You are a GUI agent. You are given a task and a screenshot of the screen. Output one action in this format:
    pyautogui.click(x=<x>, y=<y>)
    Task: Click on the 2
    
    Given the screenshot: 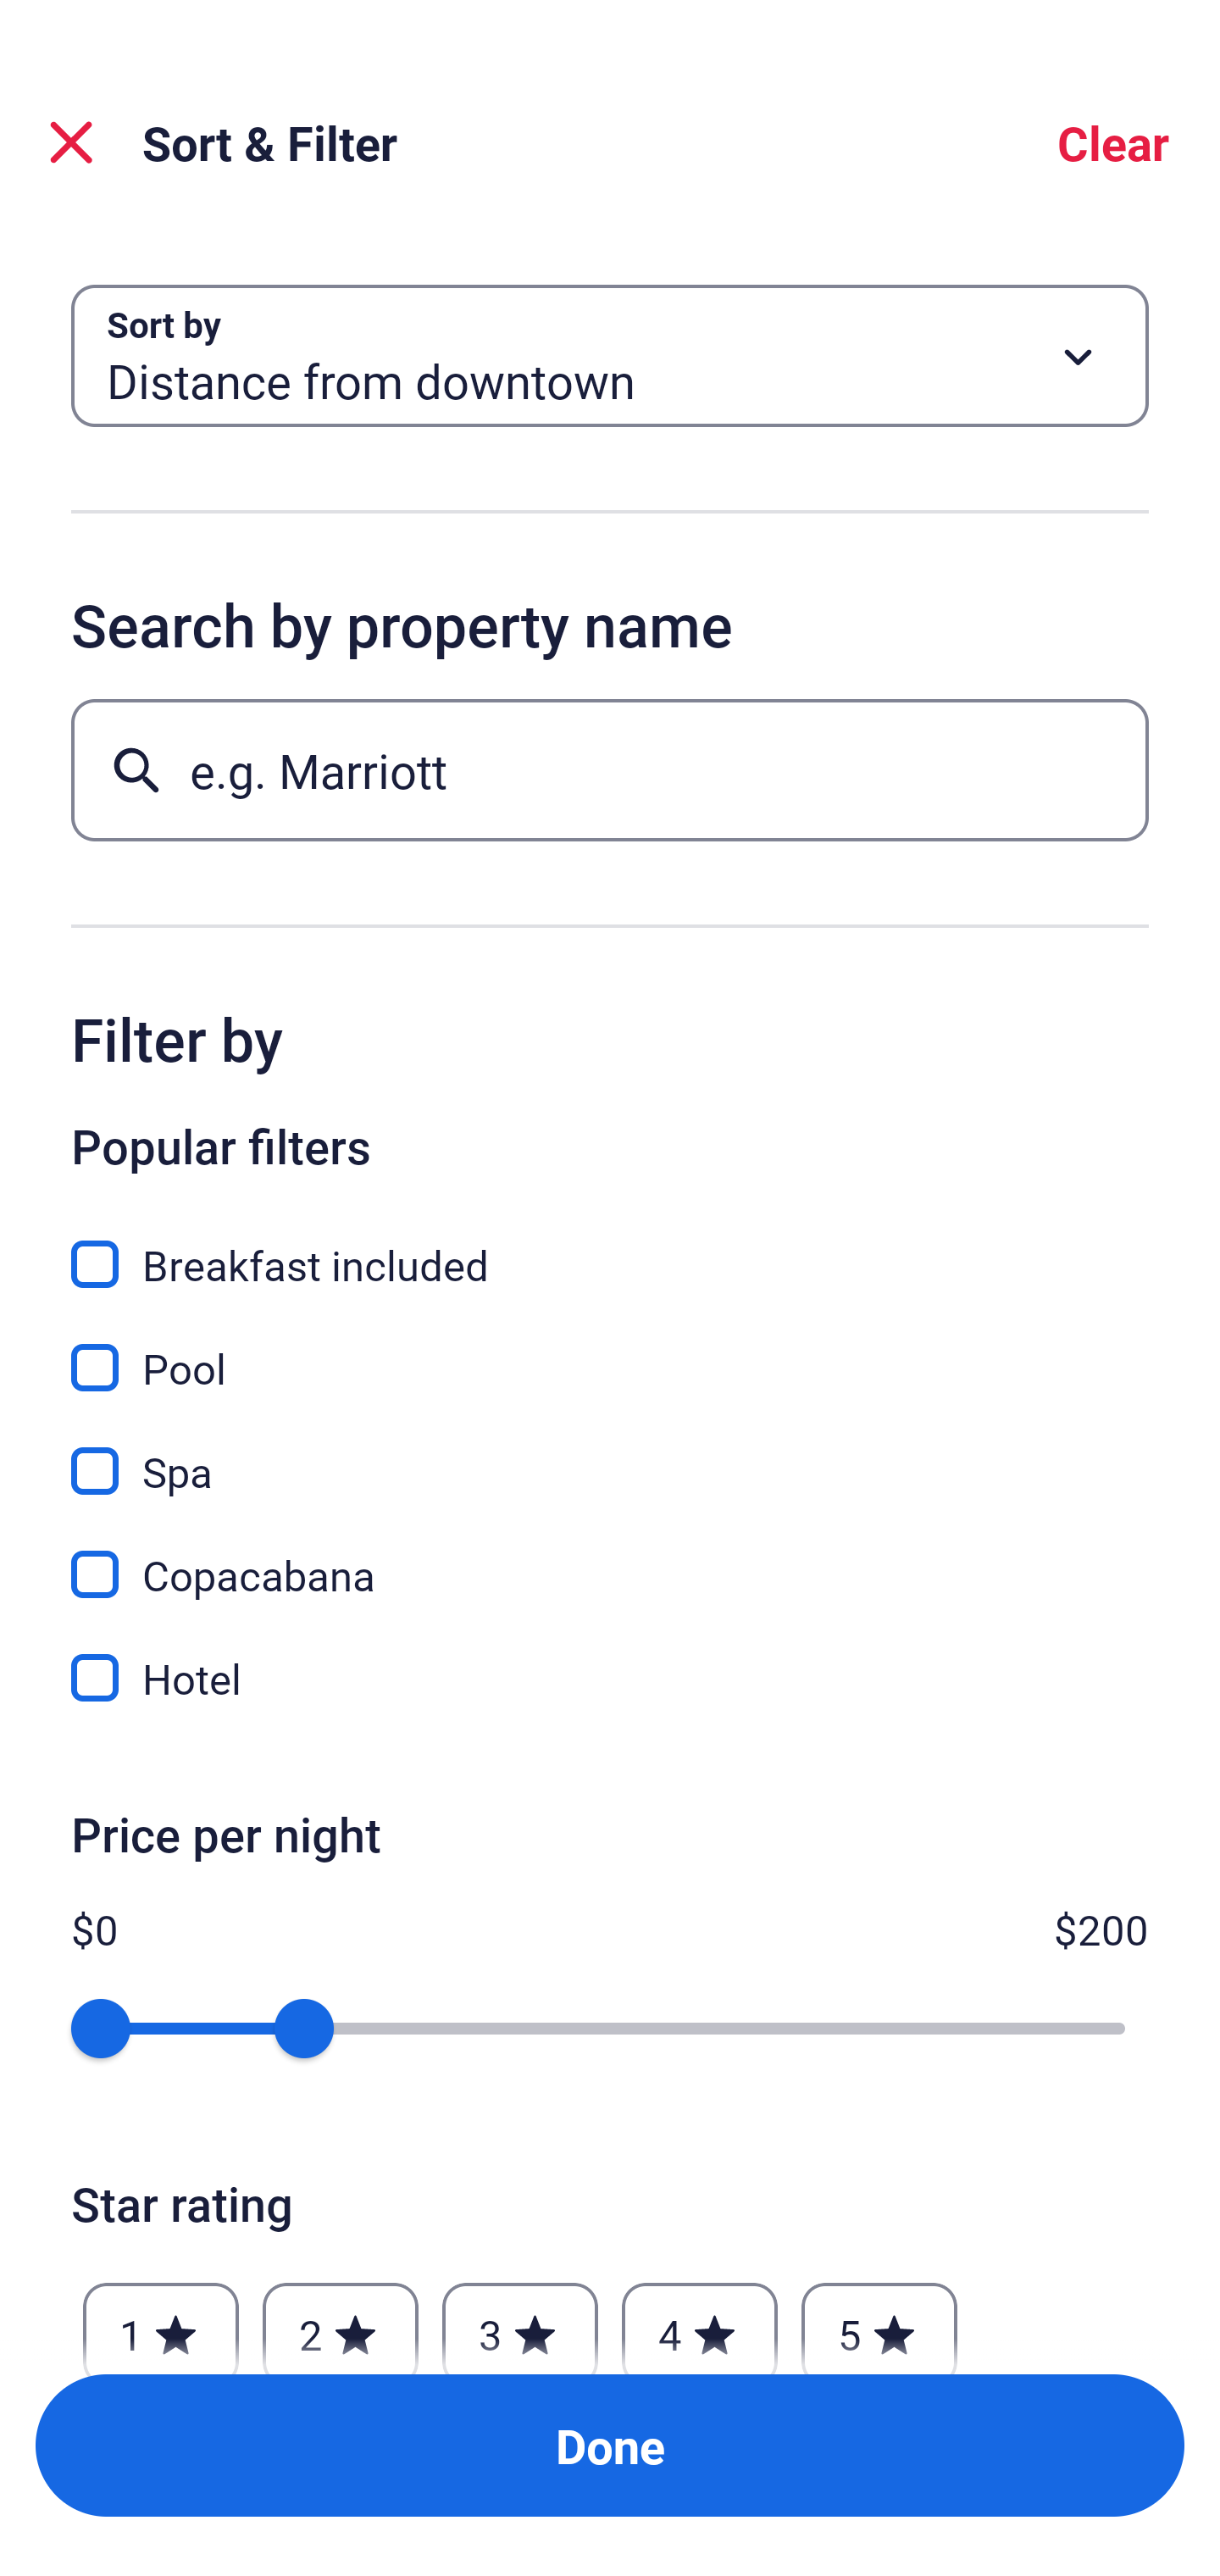 What is the action you would take?
    pyautogui.click(x=340, y=2319)
    